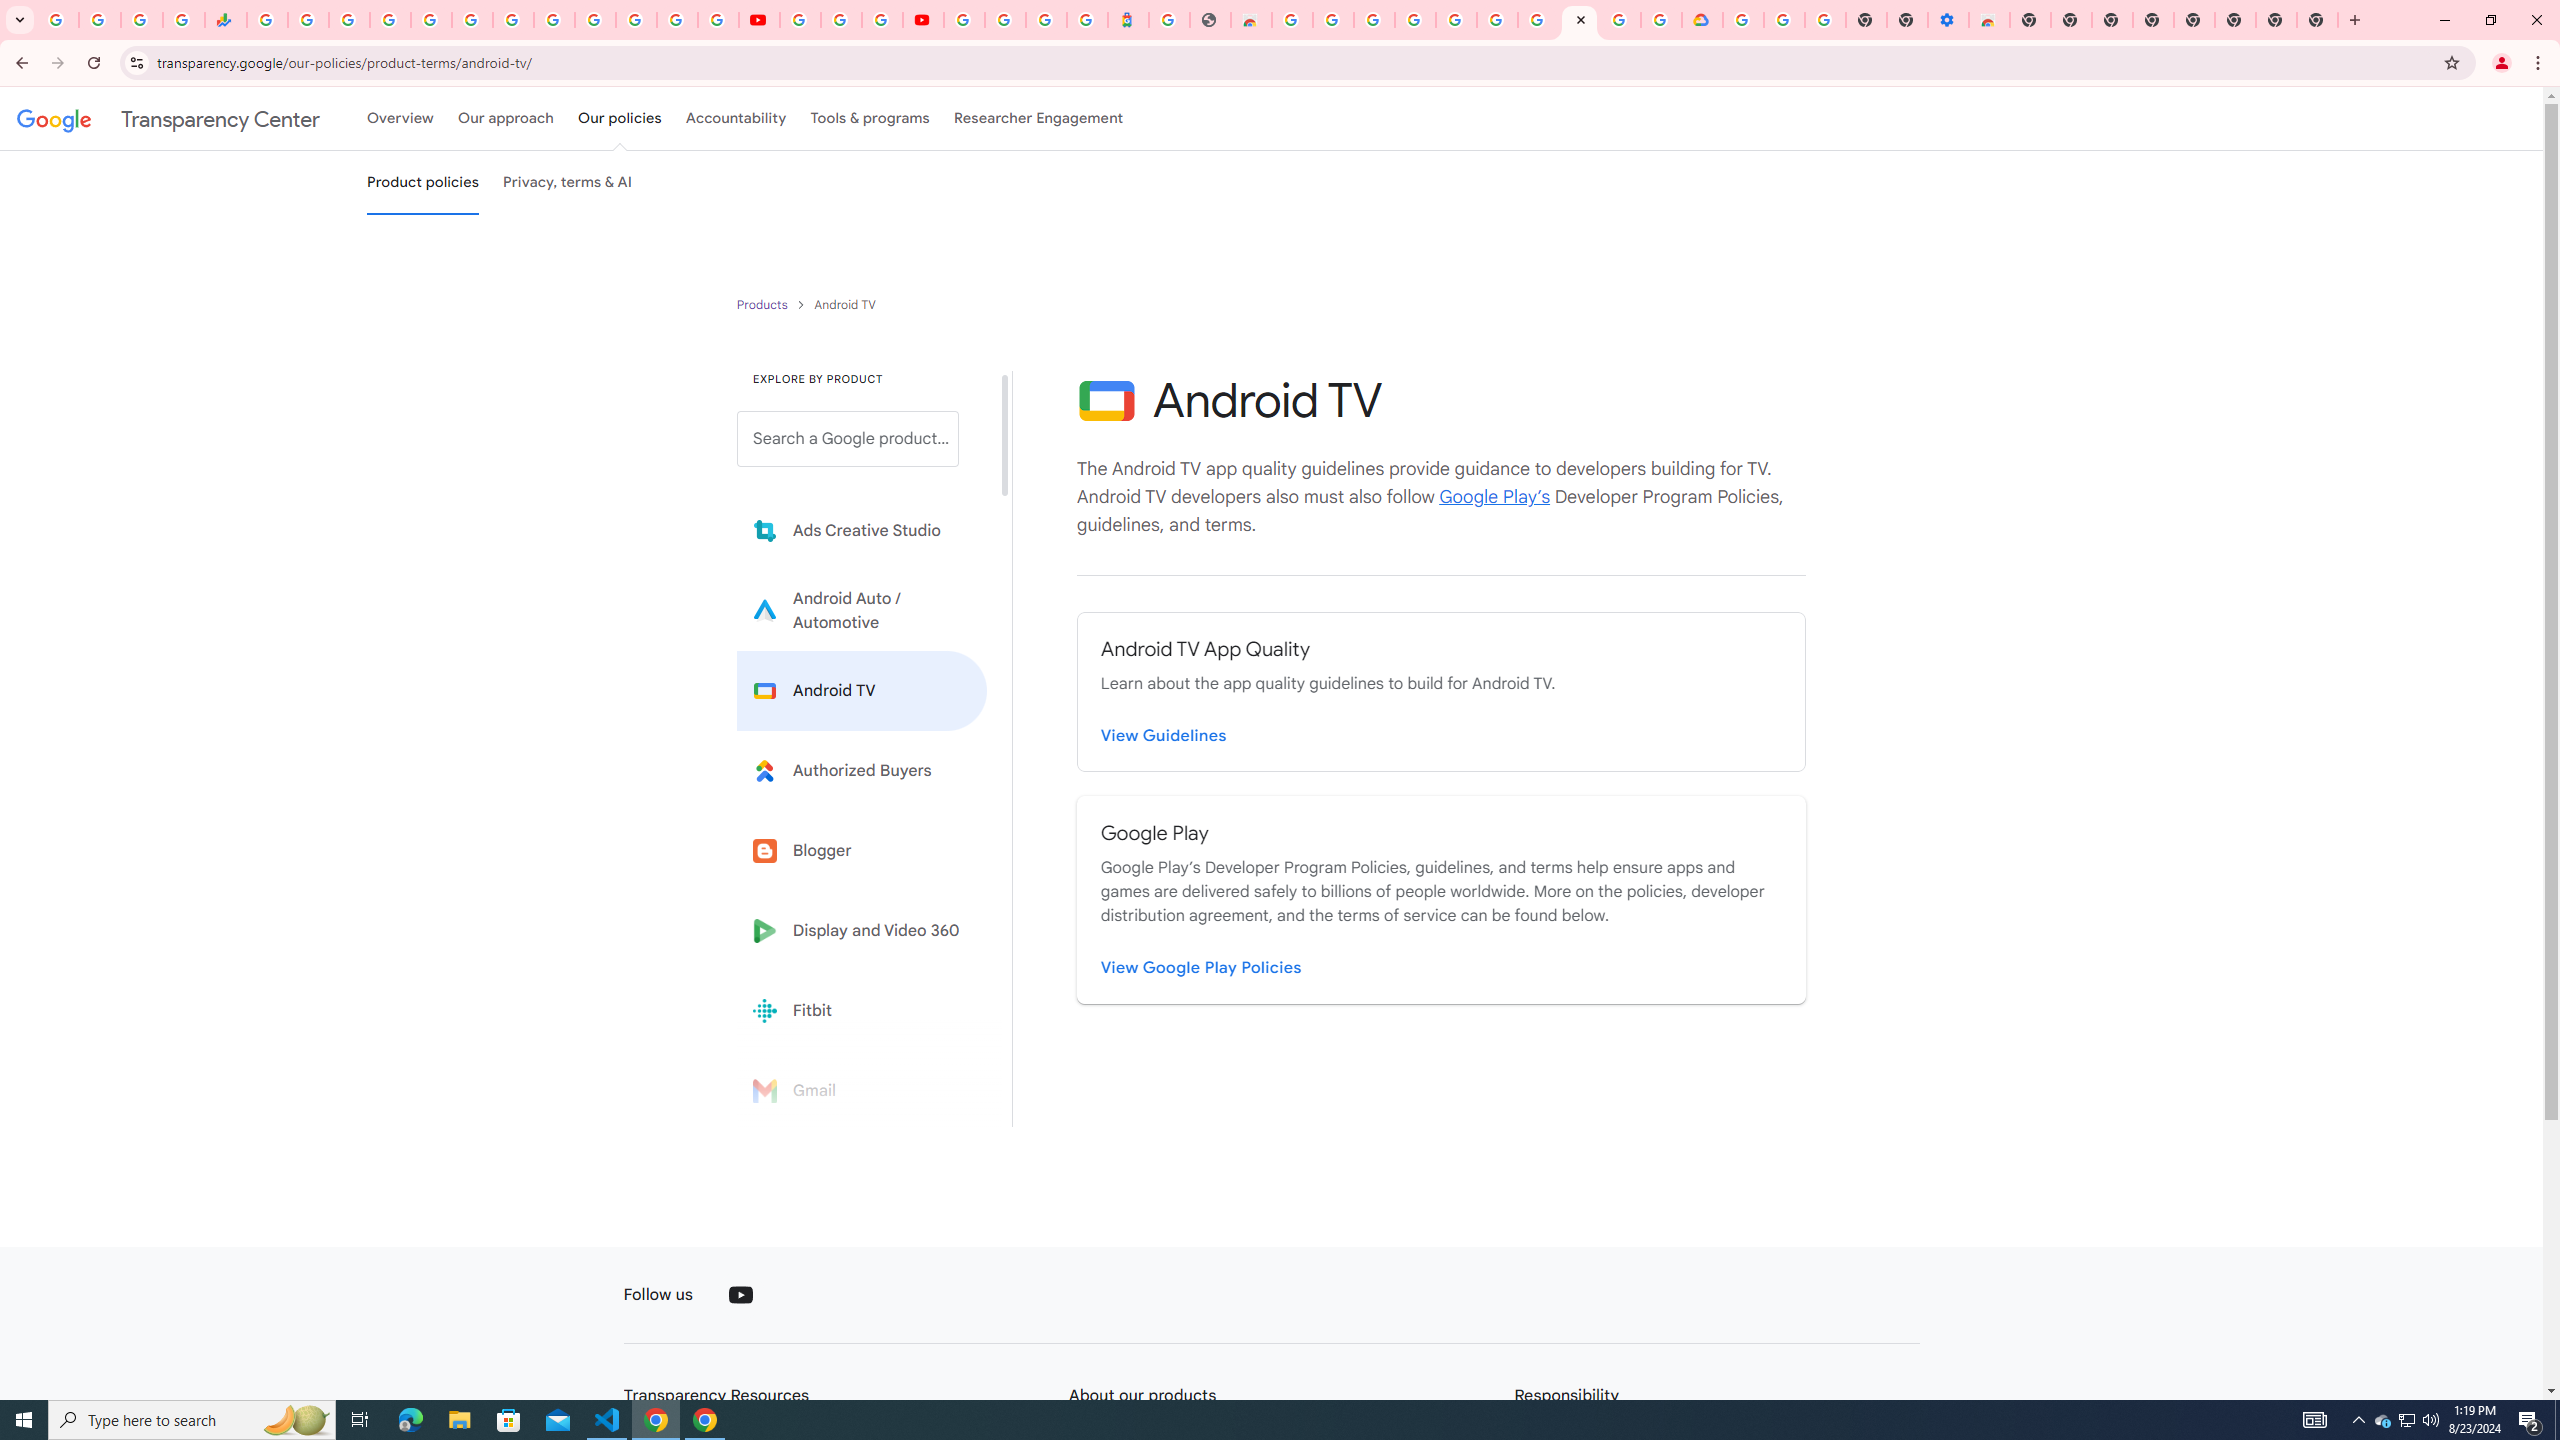  I want to click on Fitbit, so click(862, 1010).